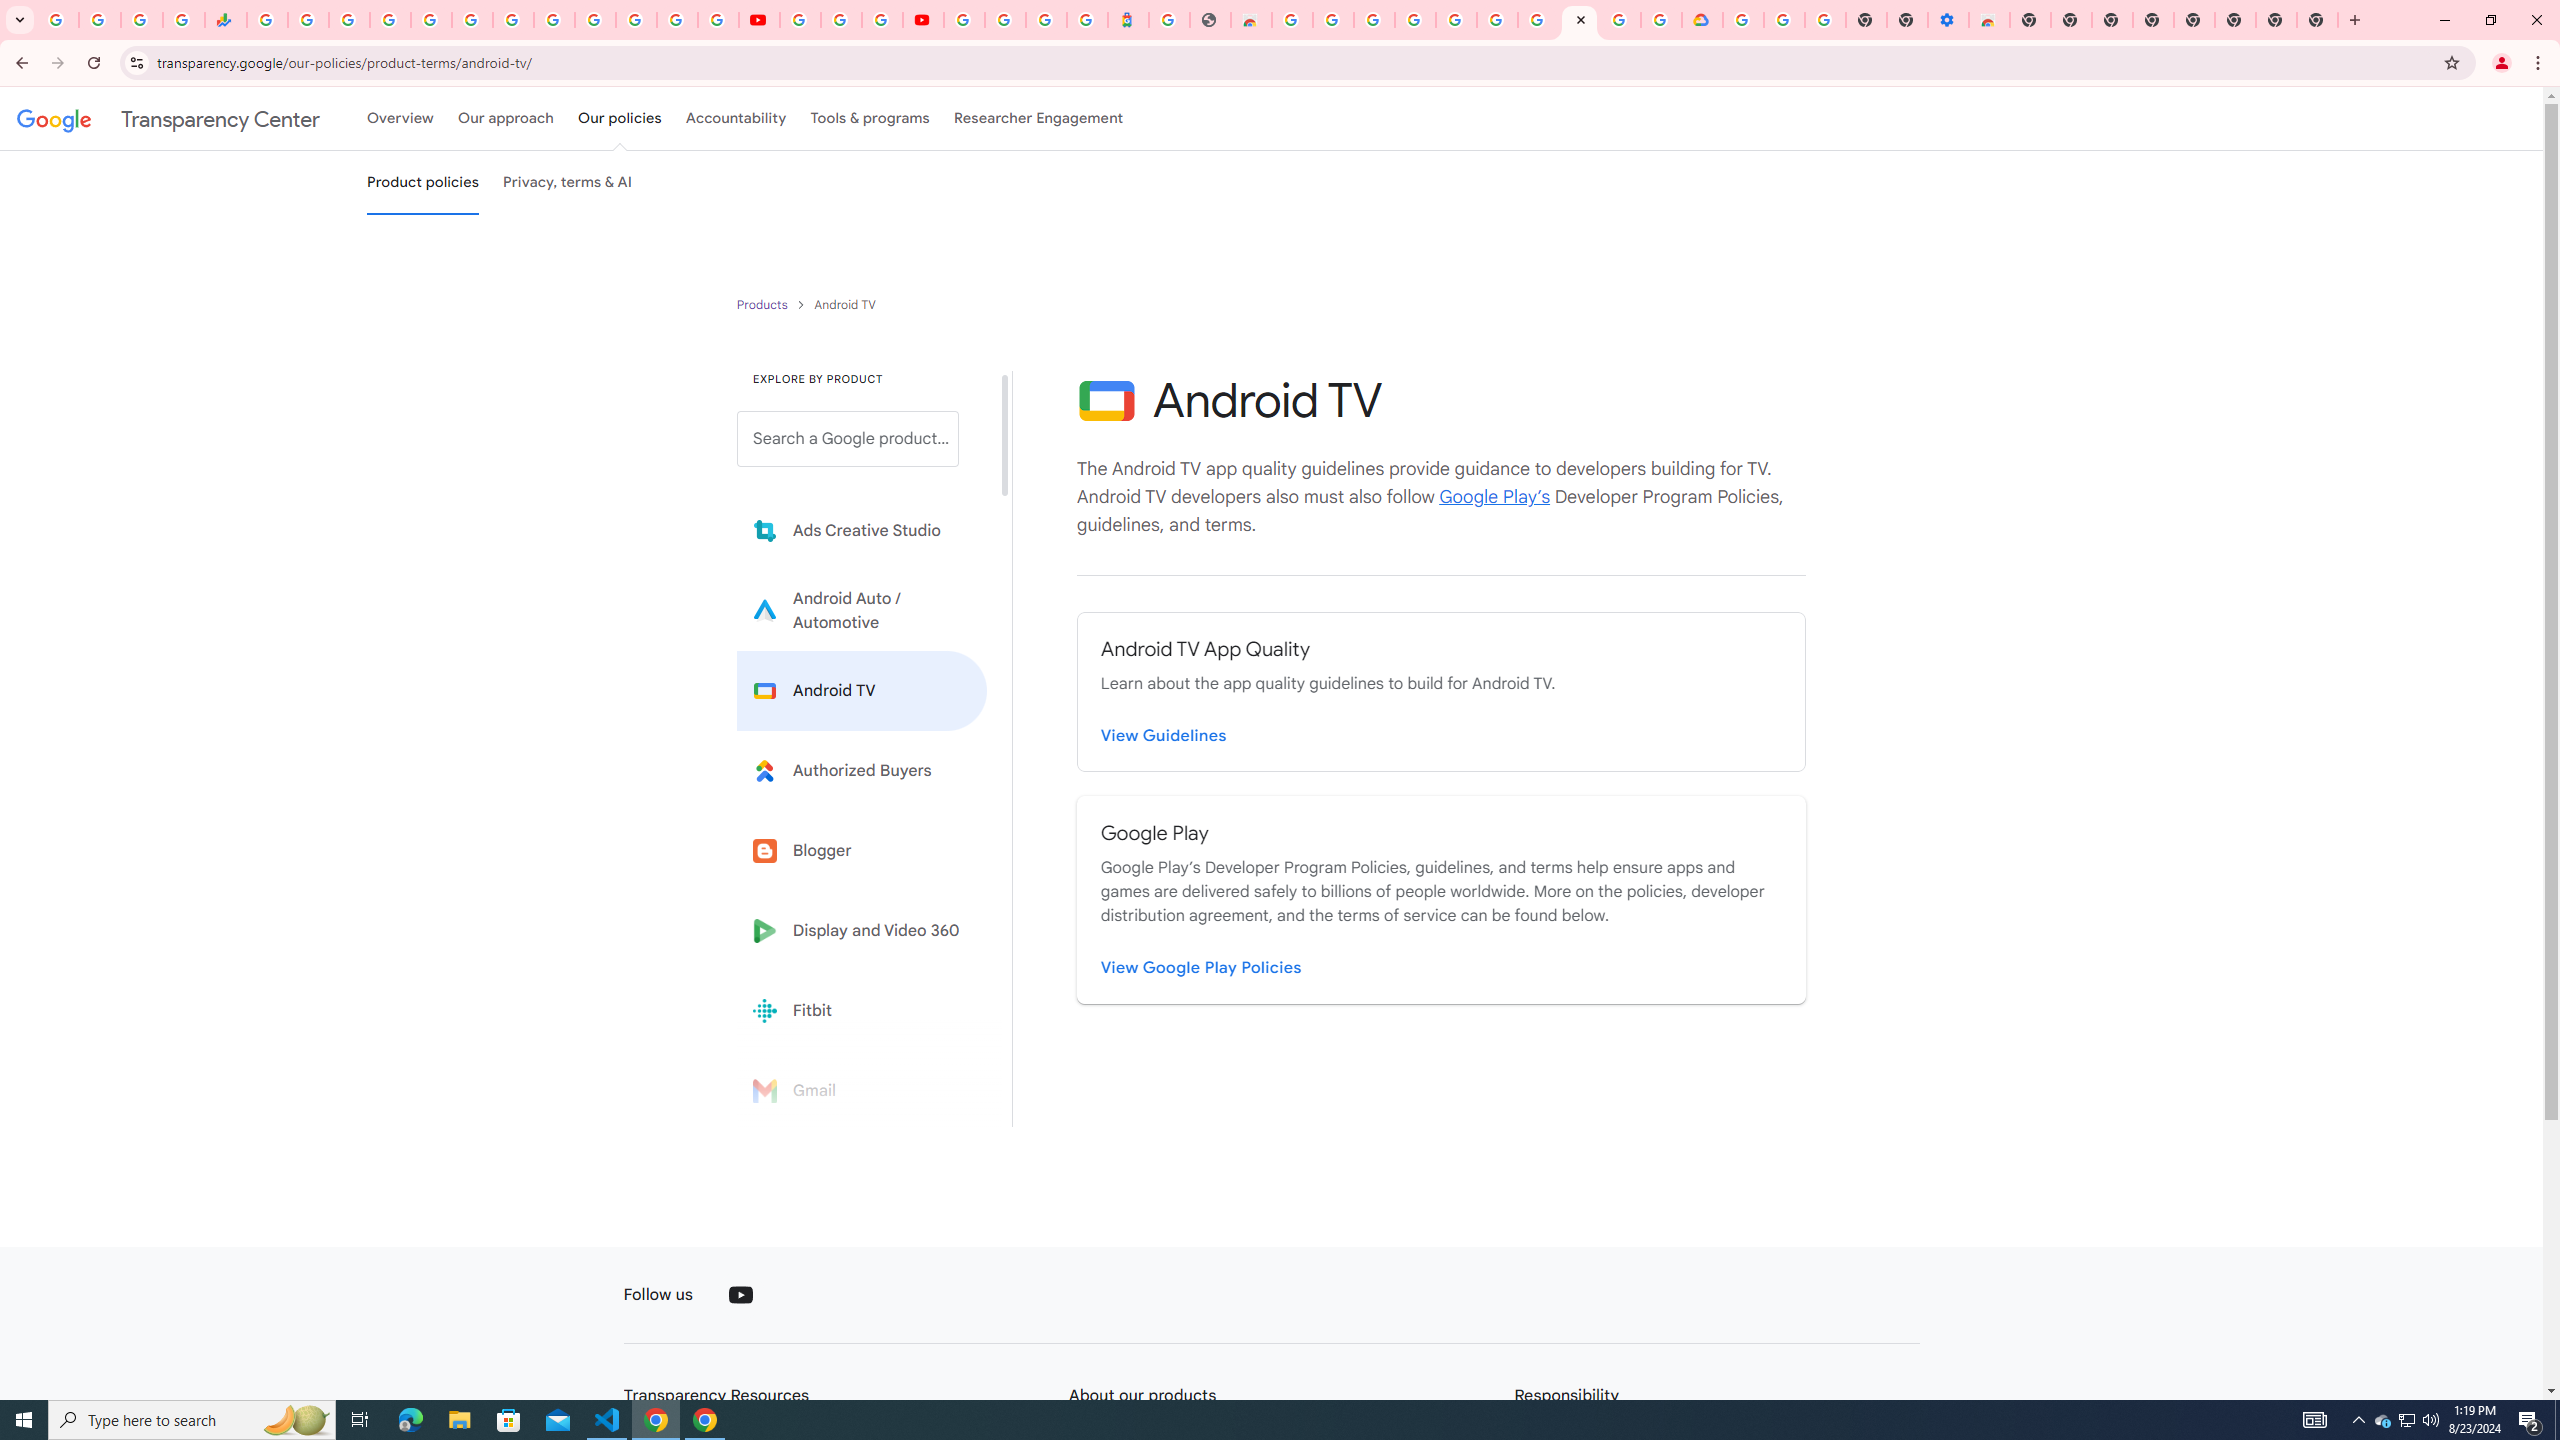  I want to click on Fitbit, so click(862, 1010).